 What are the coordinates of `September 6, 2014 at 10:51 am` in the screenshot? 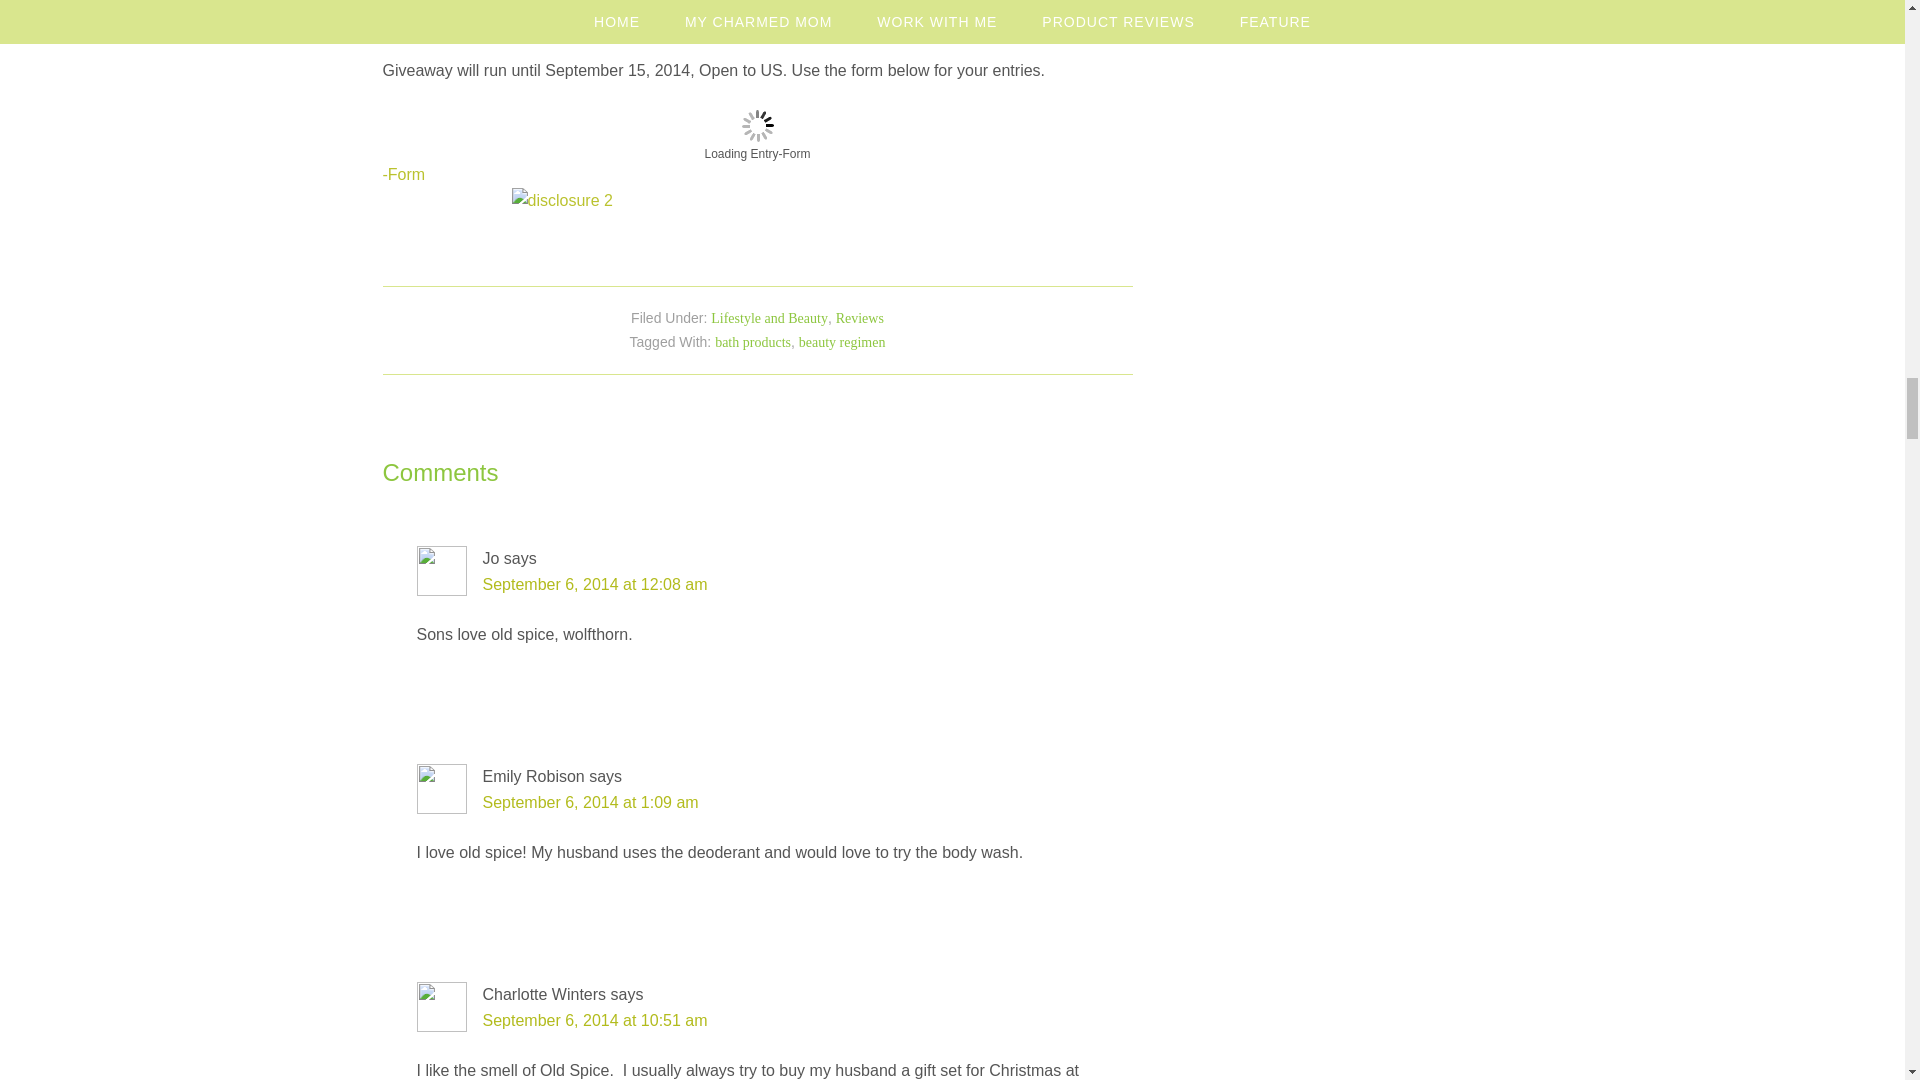 It's located at (594, 1020).